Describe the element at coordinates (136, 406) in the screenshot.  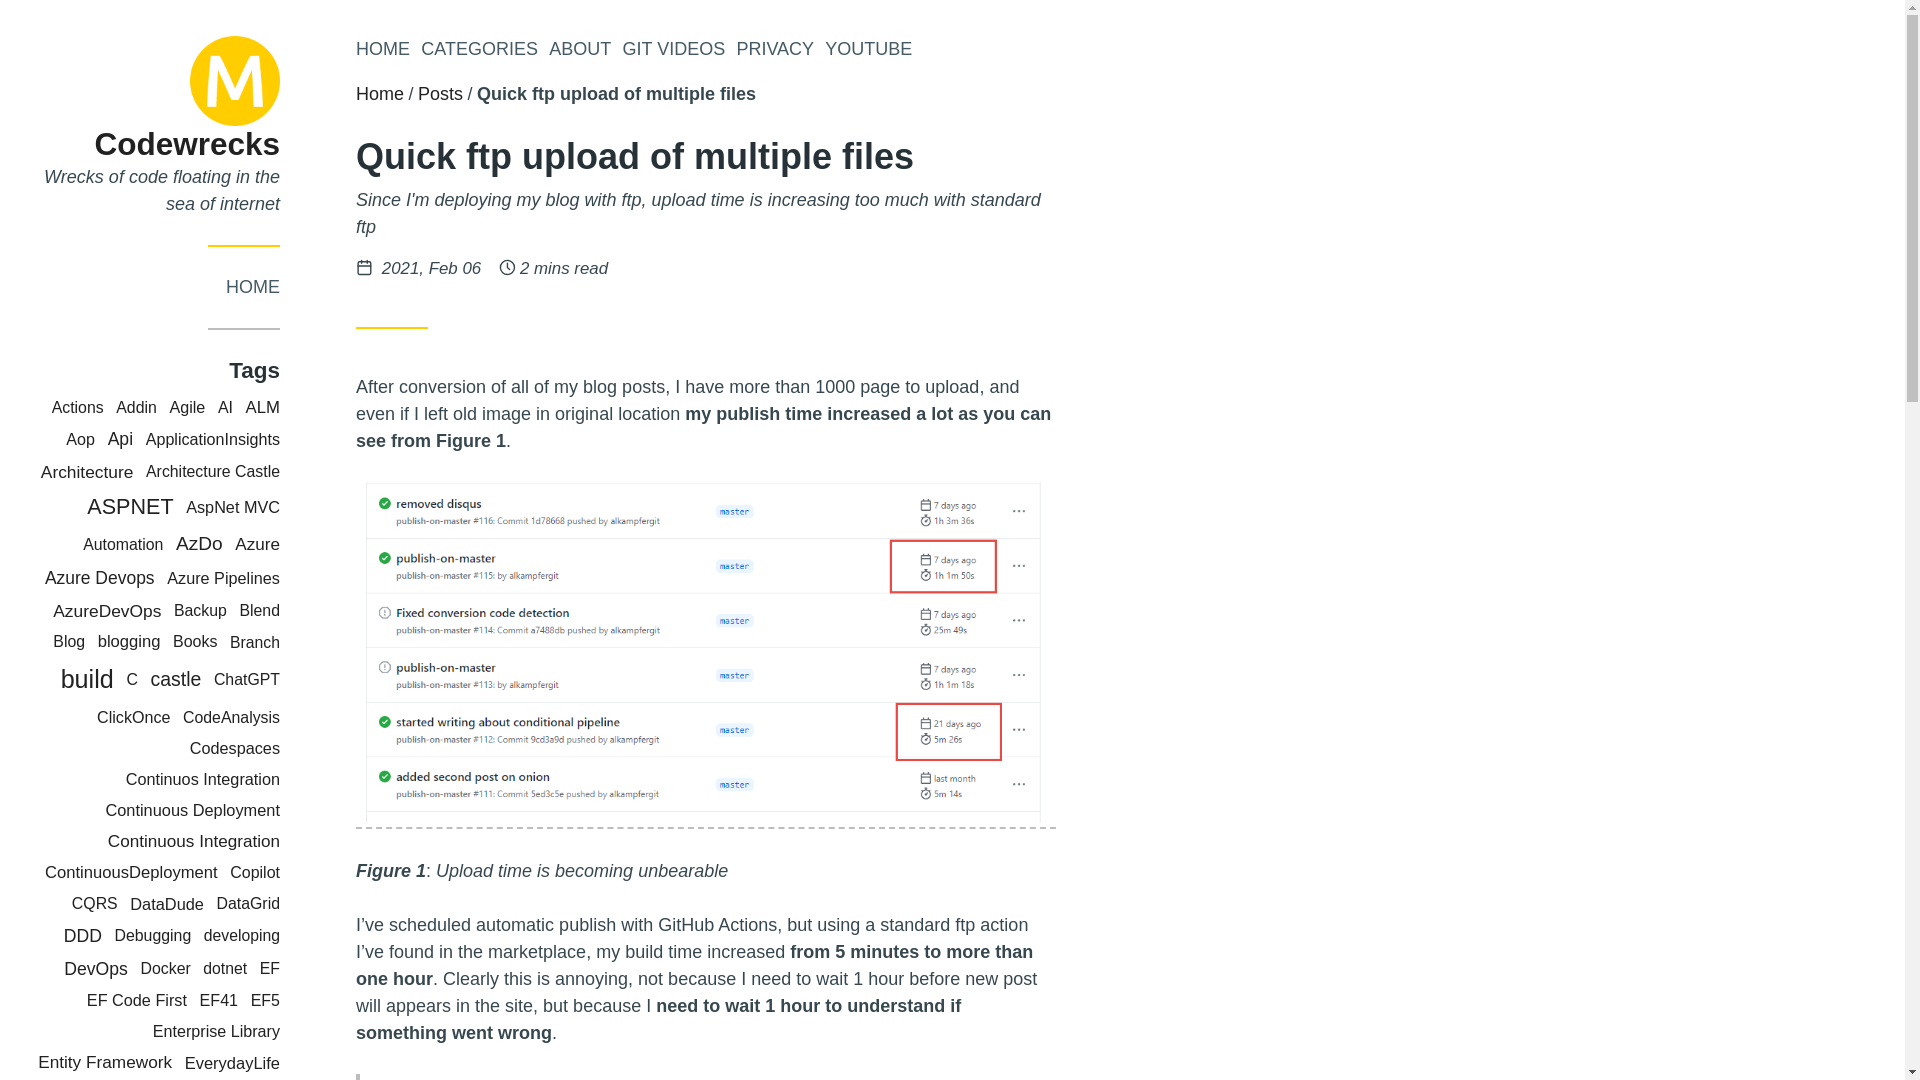
I see `Addin` at that location.